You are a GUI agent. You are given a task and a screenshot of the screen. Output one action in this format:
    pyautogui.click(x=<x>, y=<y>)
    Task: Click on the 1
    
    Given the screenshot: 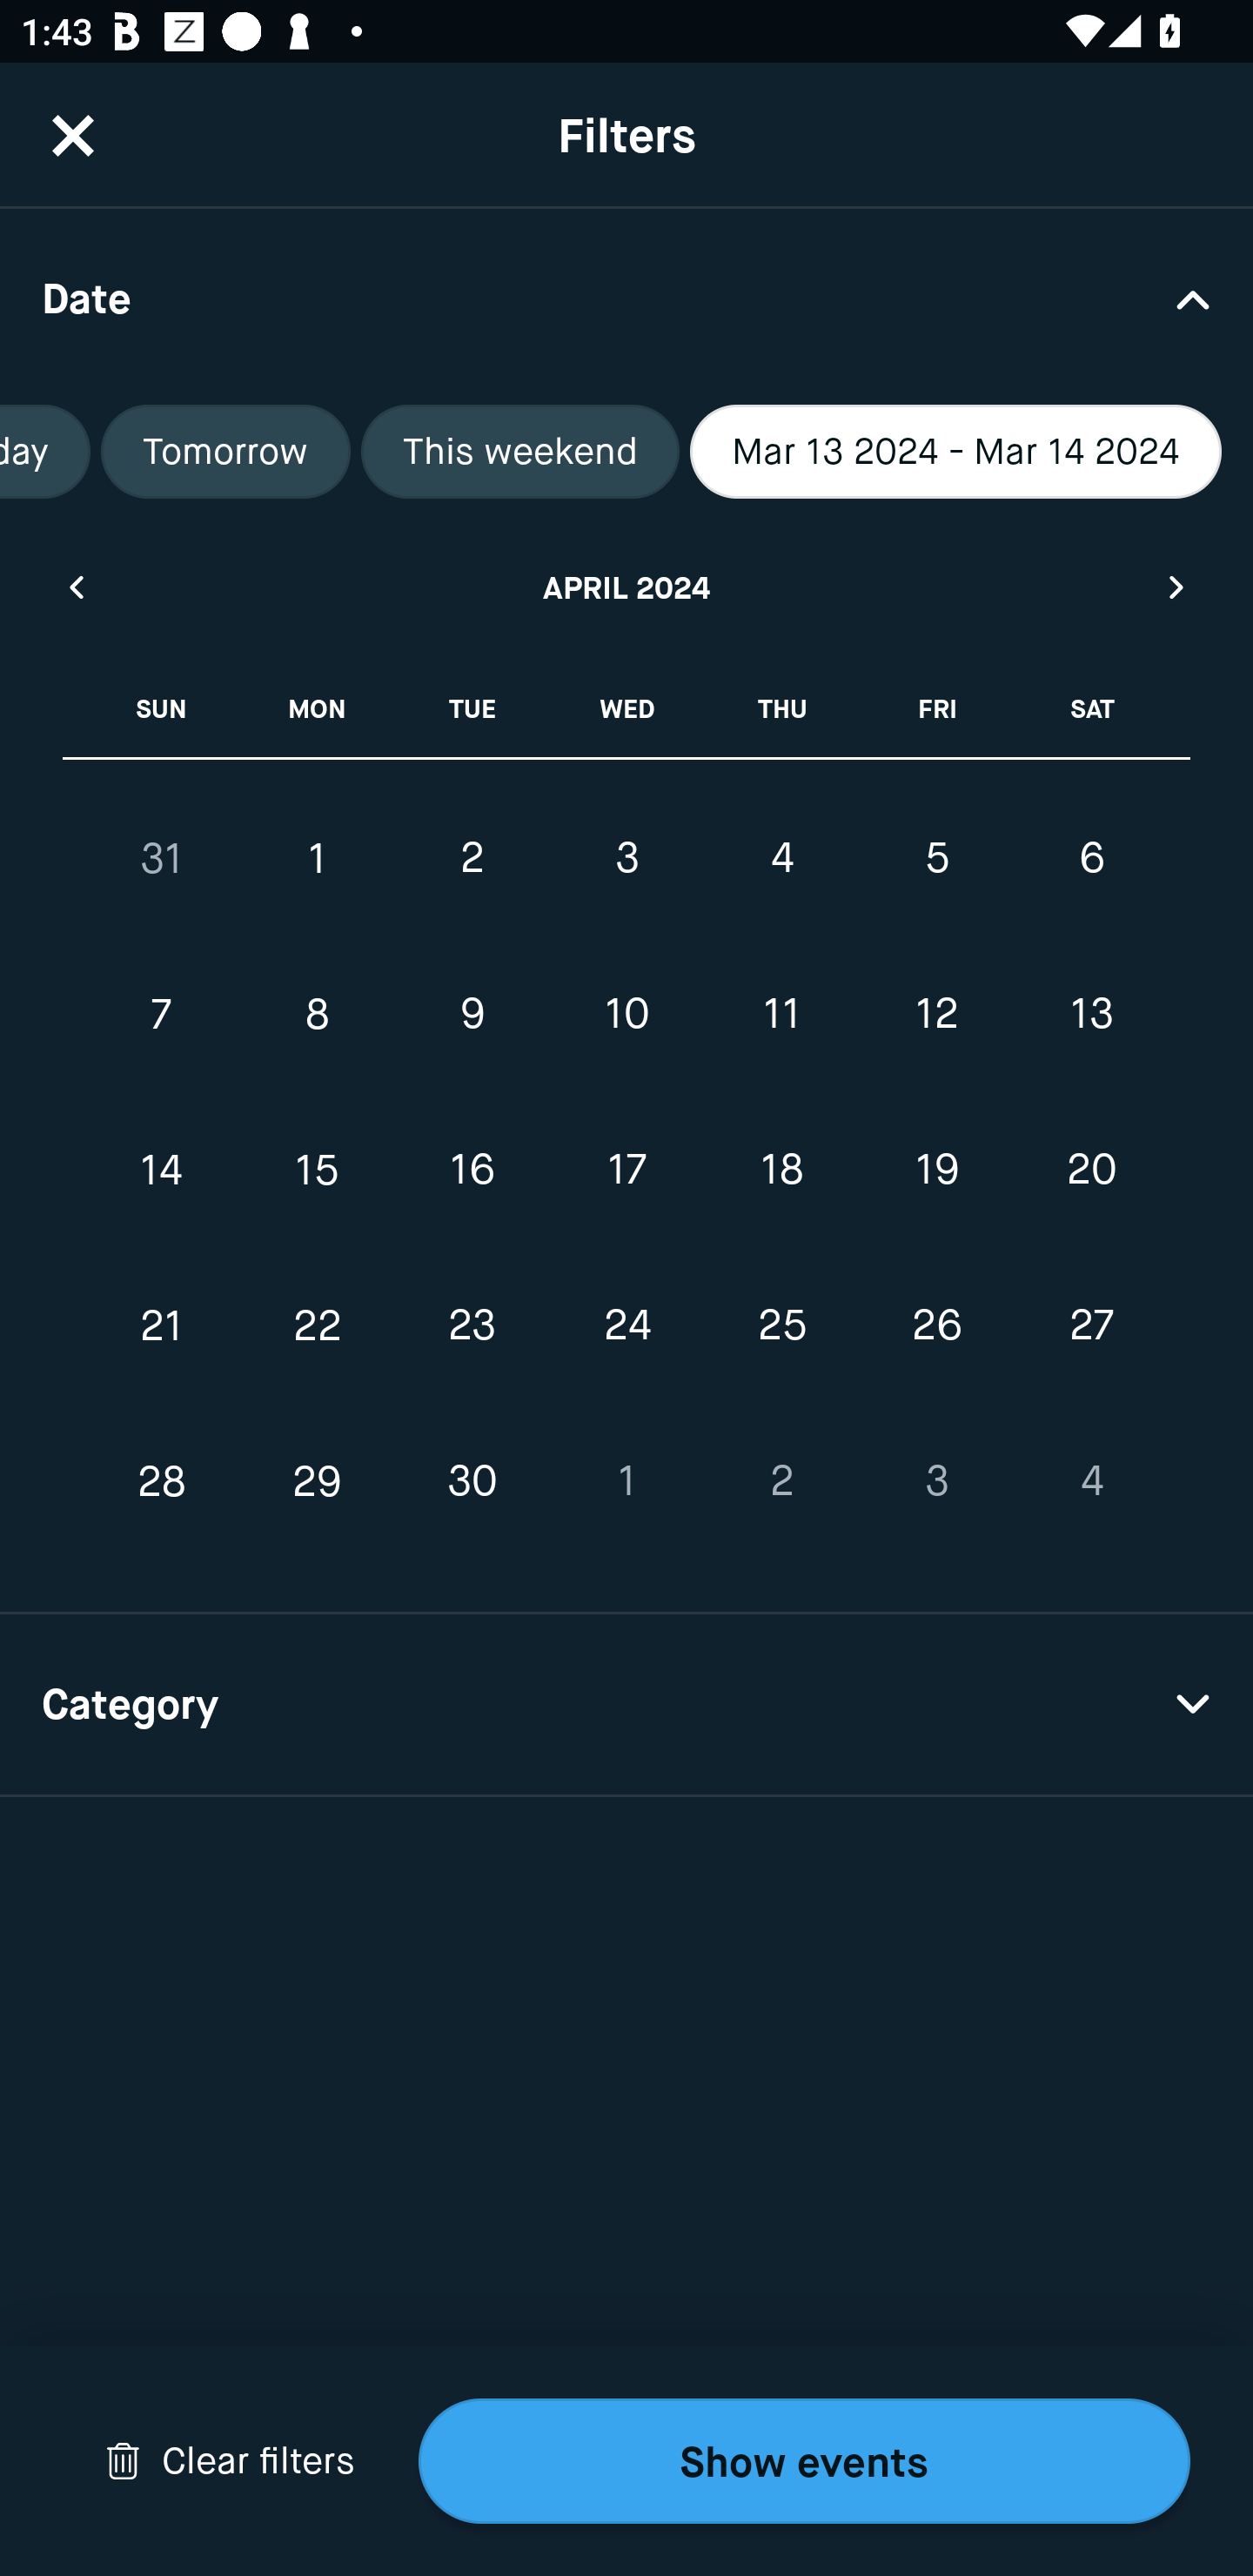 What is the action you would take?
    pyautogui.click(x=626, y=1481)
    